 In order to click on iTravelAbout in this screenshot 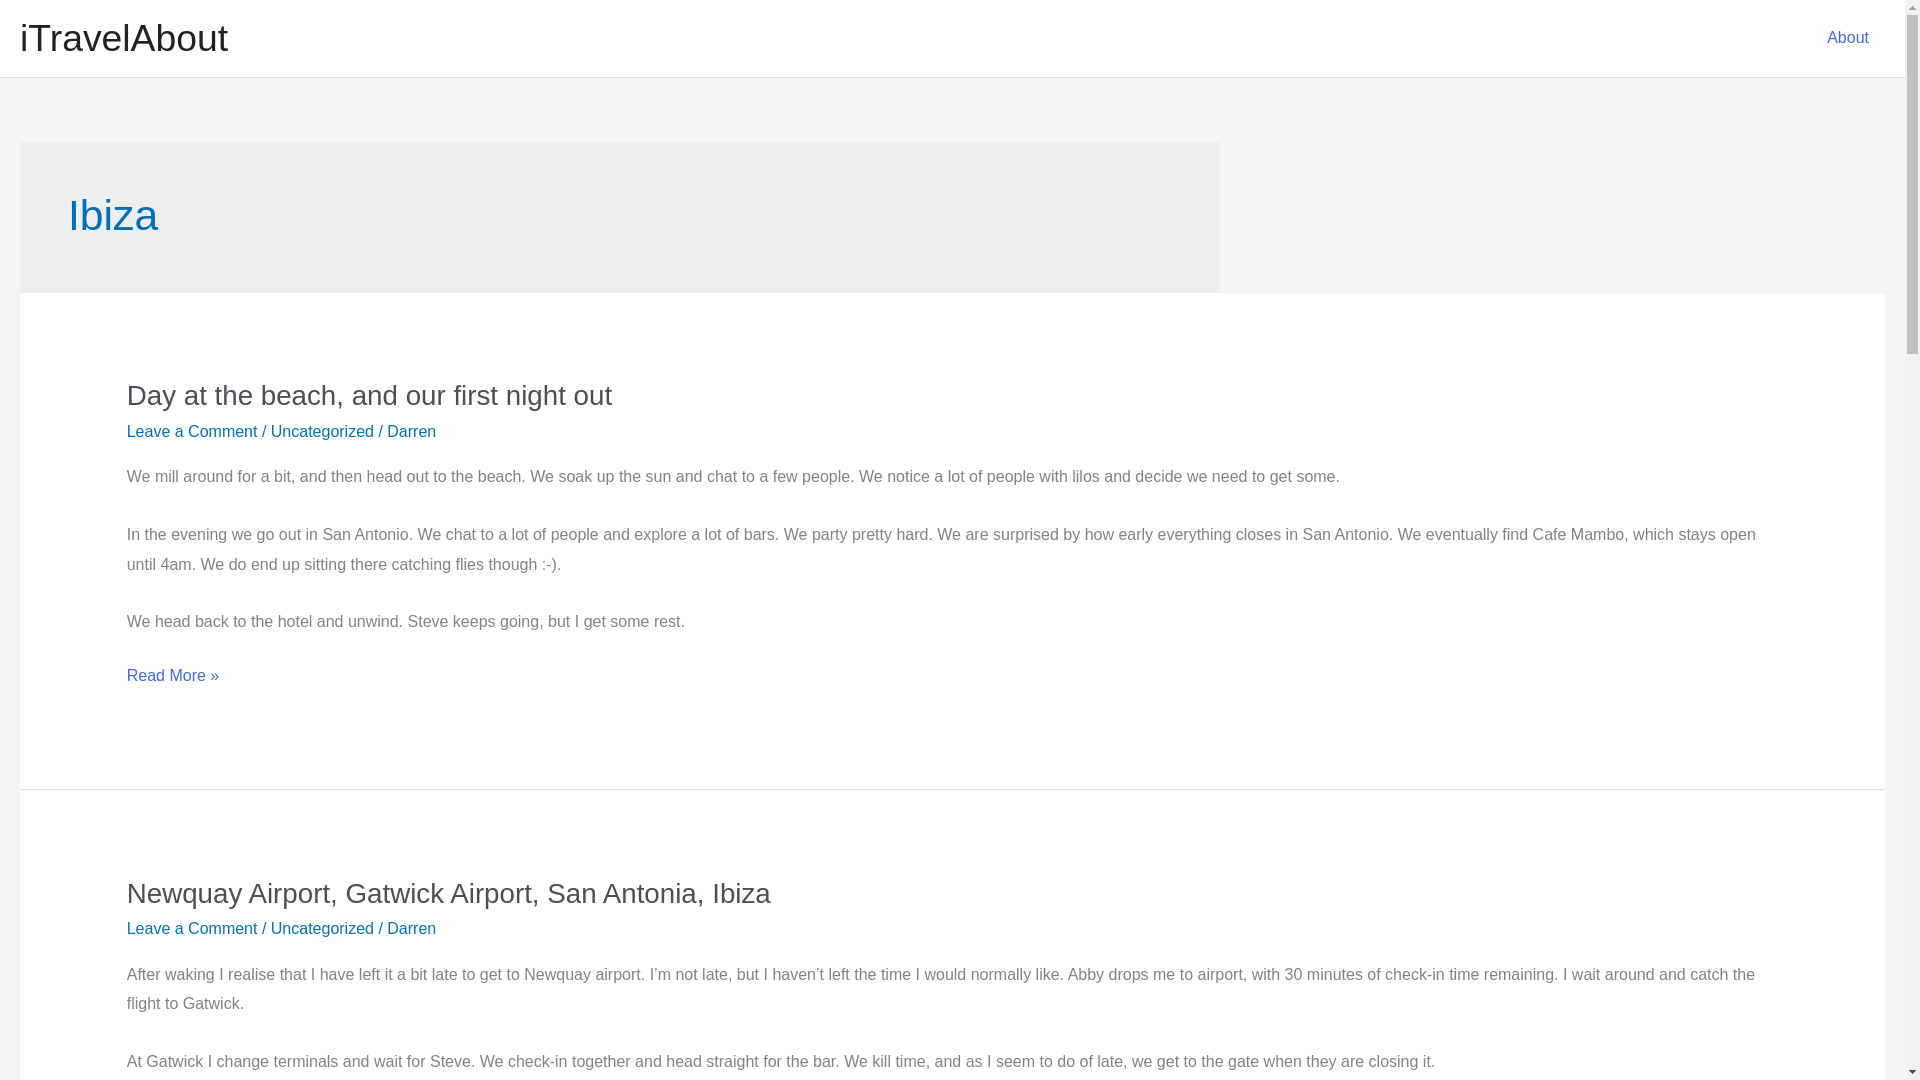, I will do `click(124, 38)`.